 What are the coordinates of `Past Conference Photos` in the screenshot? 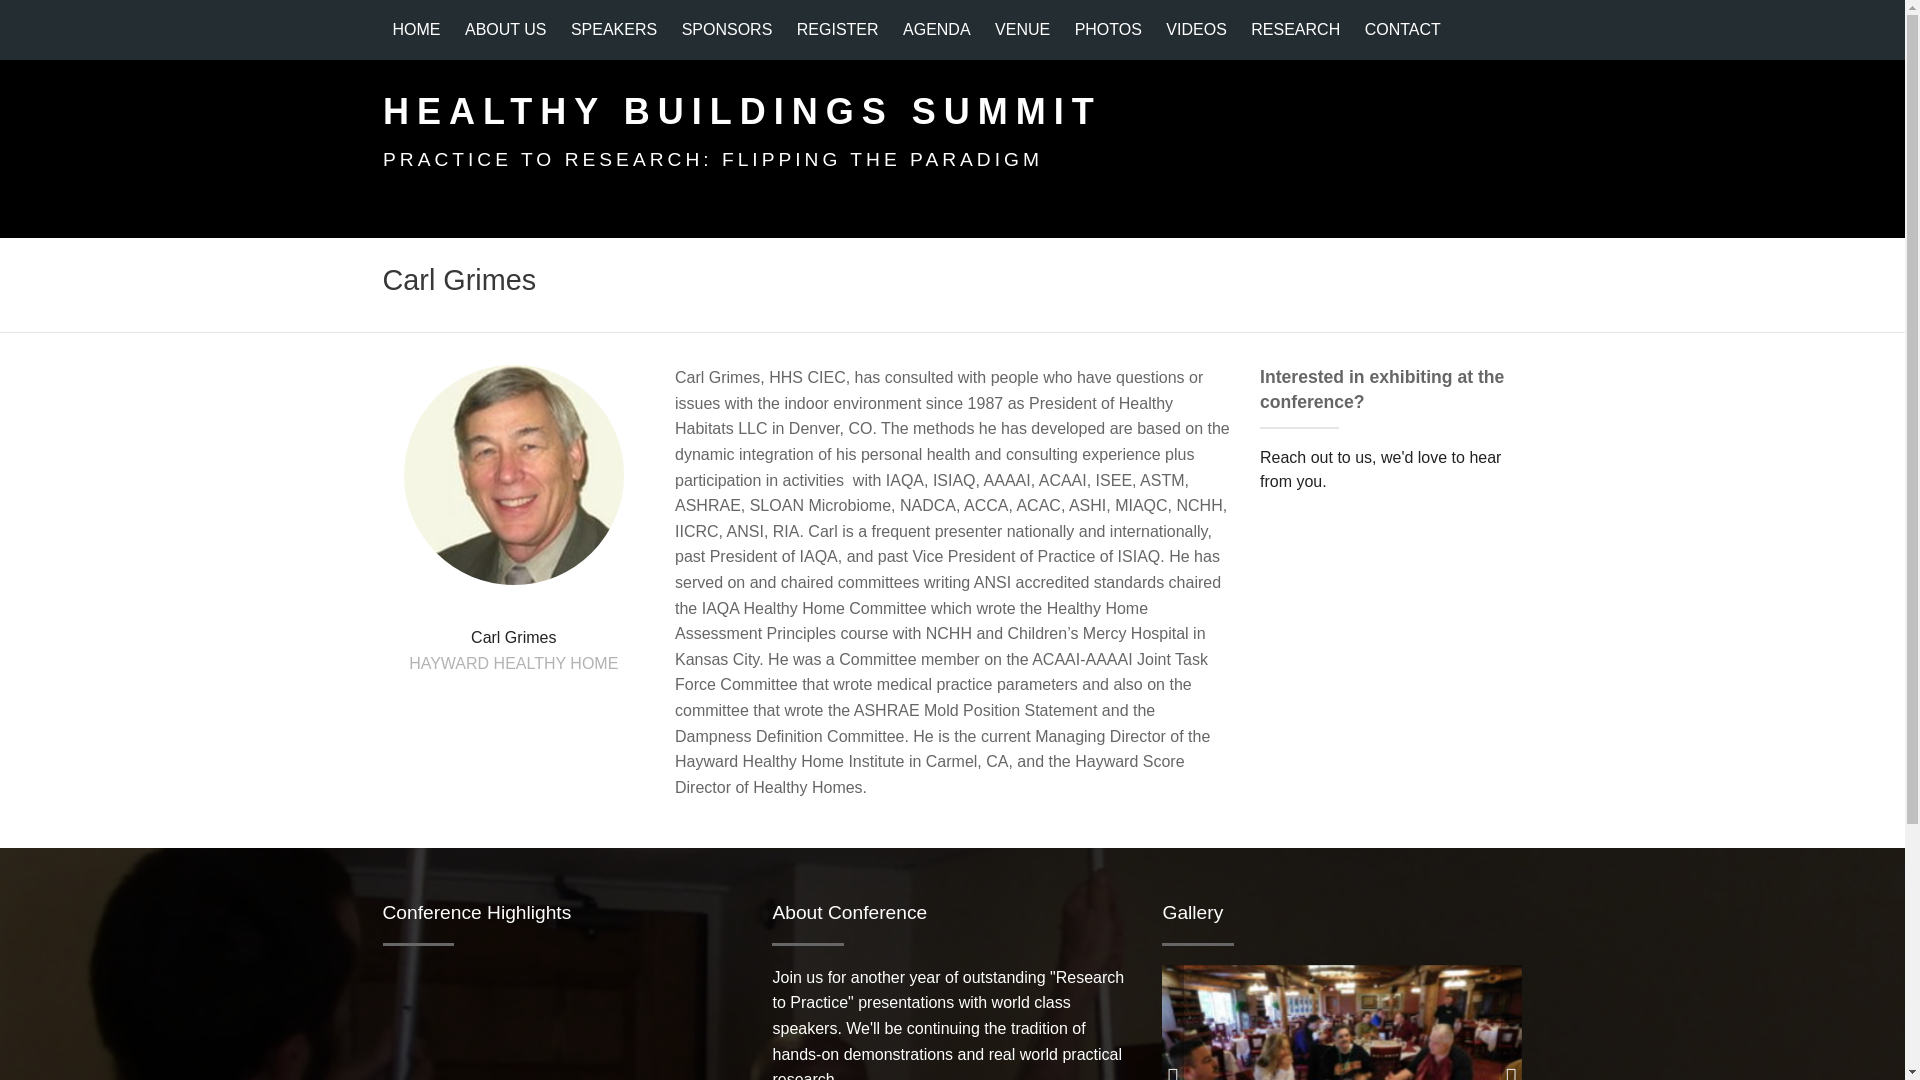 It's located at (1342, 1077).